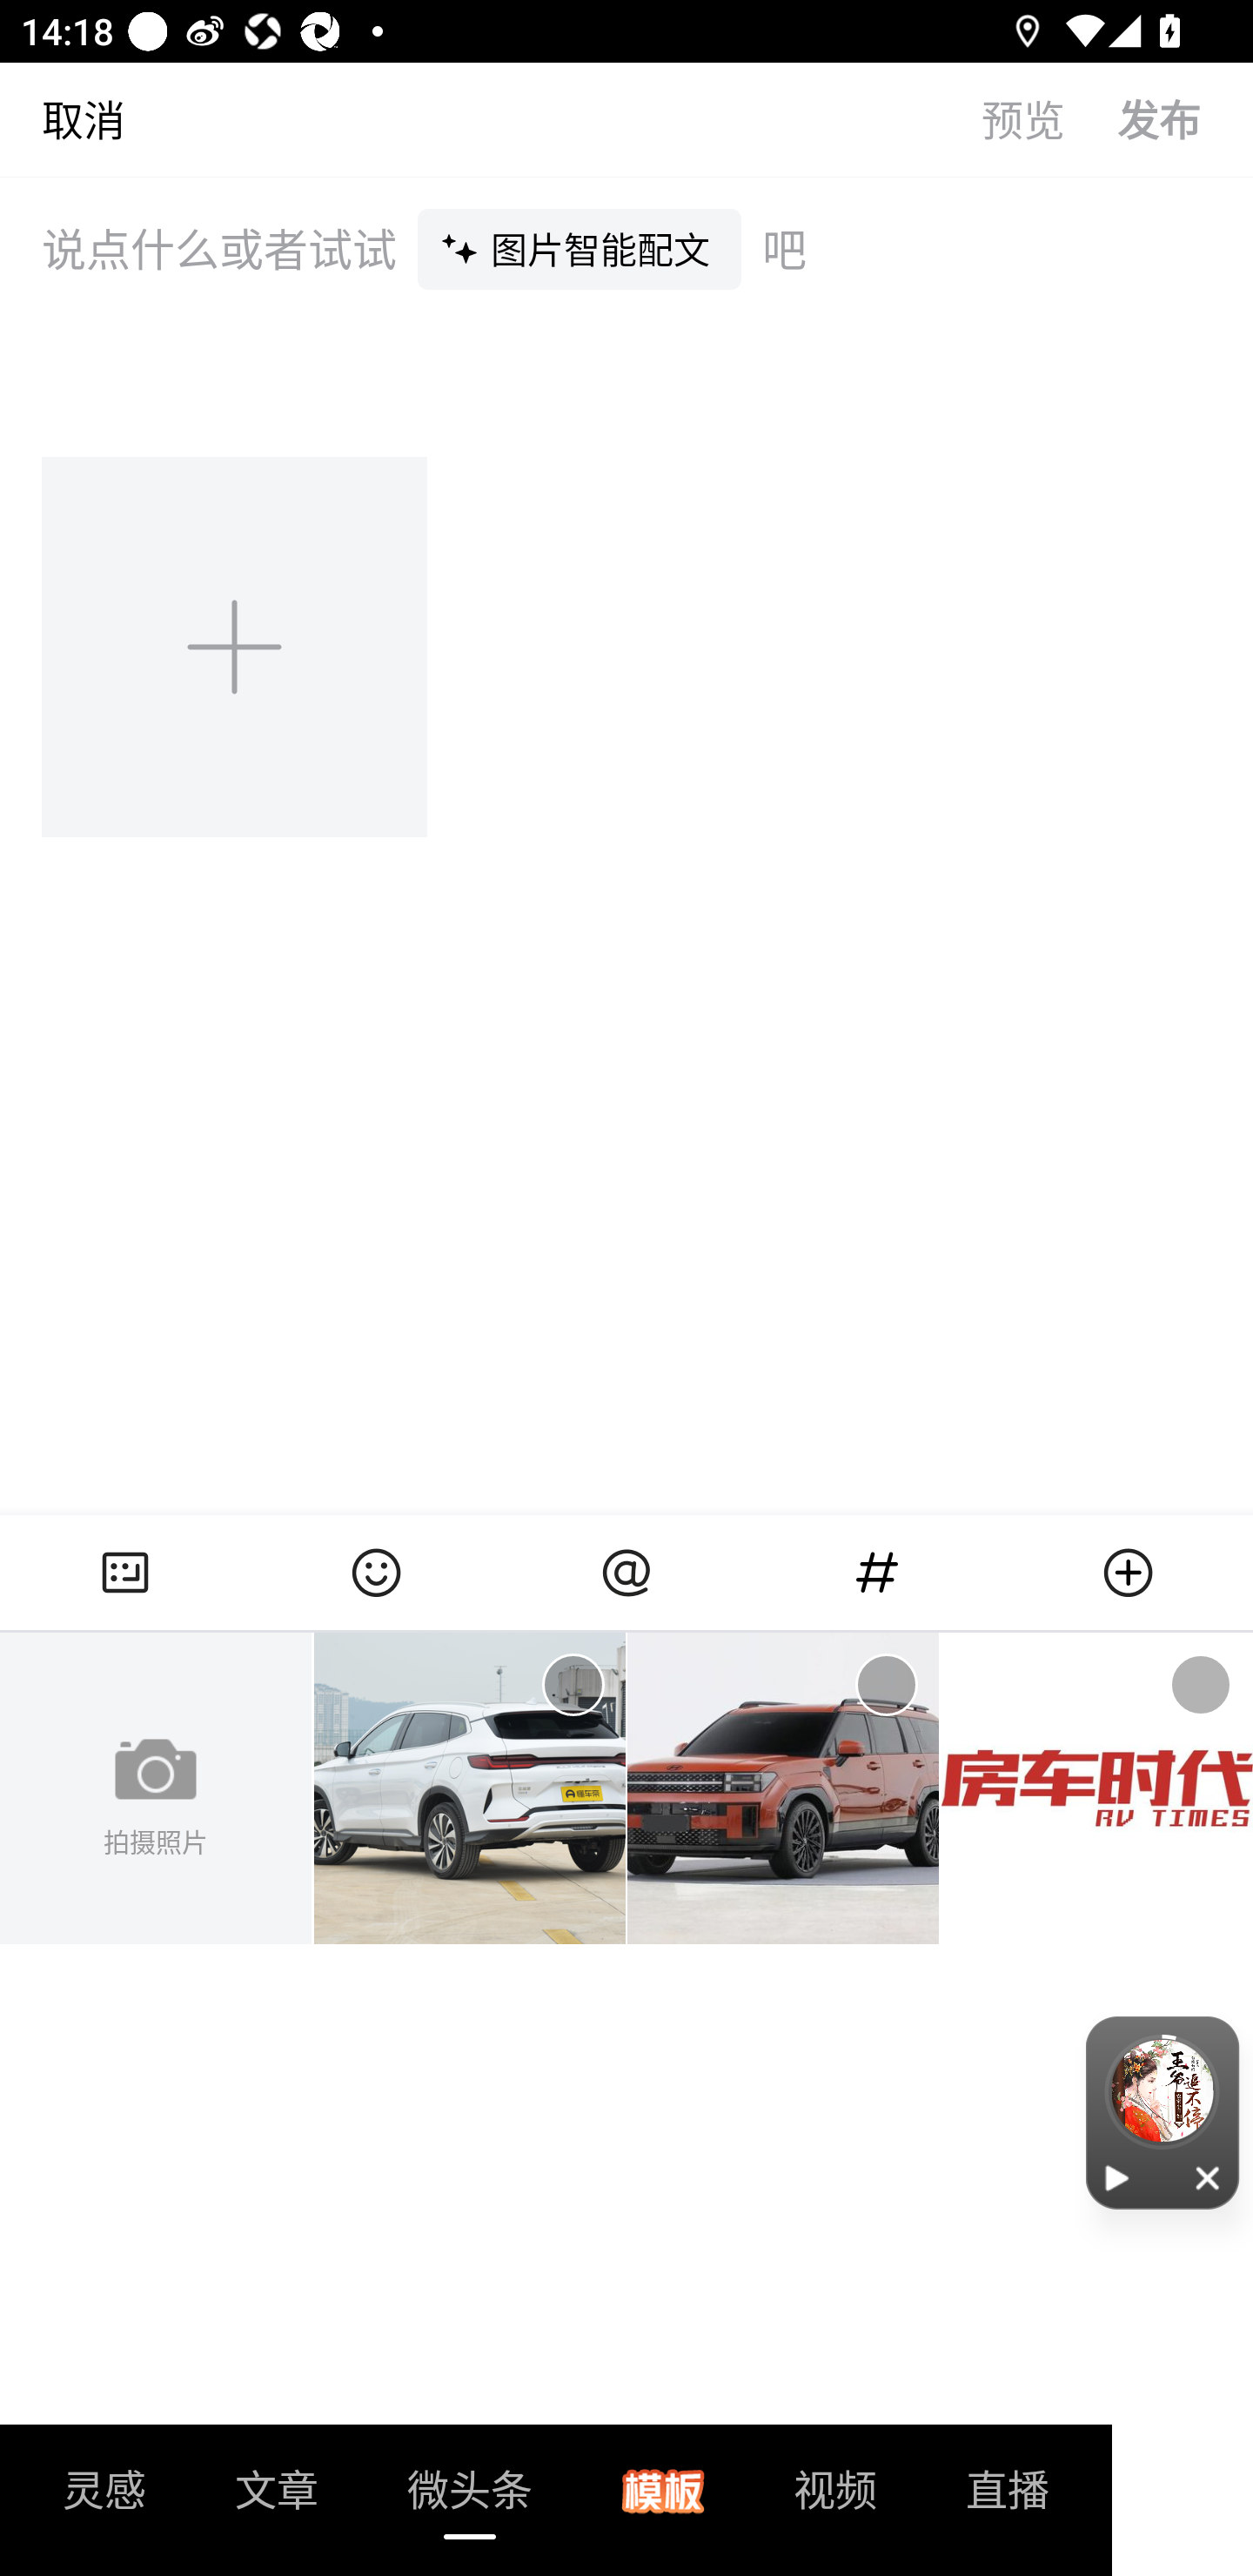 This screenshot has width=1253, height=2576. What do you see at coordinates (835, 2499) in the screenshot?
I see `视频` at bounding box center [835, 2499].